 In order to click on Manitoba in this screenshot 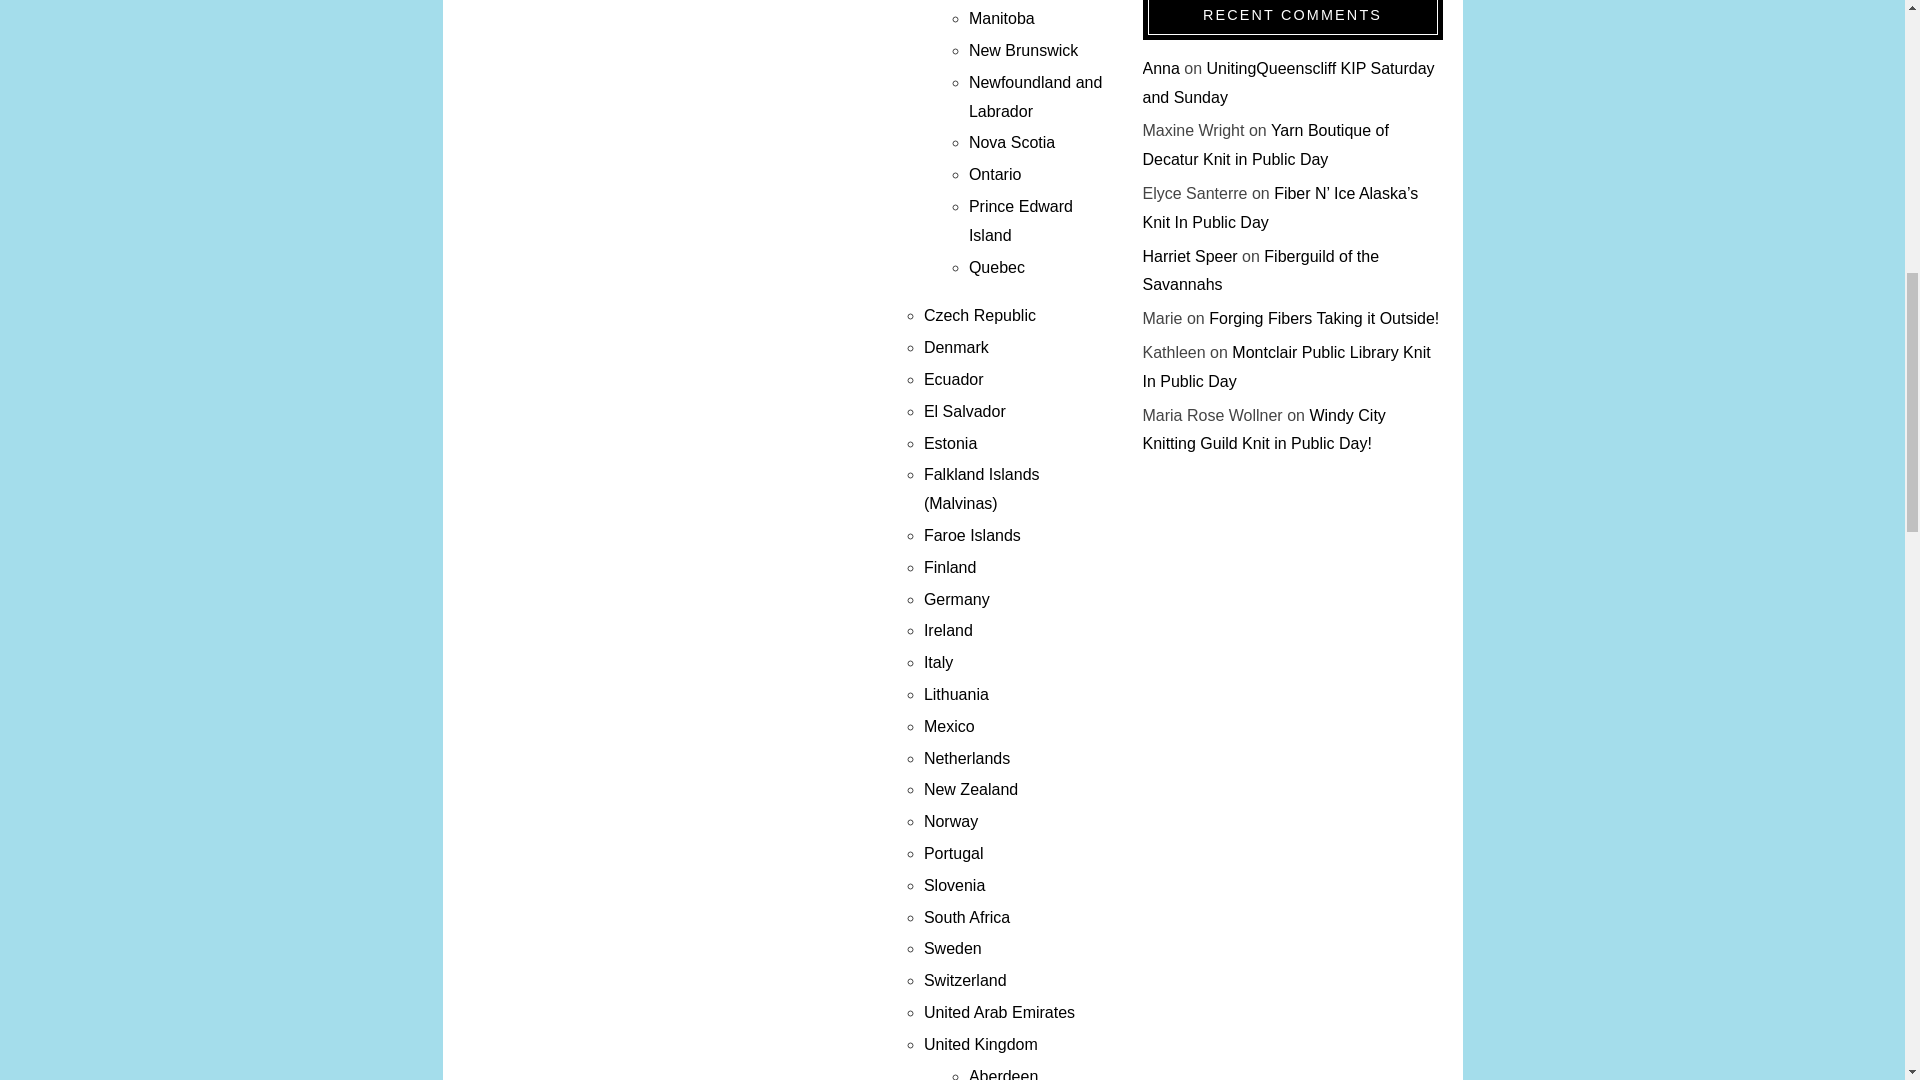, I will do `click(1002, 18)`.